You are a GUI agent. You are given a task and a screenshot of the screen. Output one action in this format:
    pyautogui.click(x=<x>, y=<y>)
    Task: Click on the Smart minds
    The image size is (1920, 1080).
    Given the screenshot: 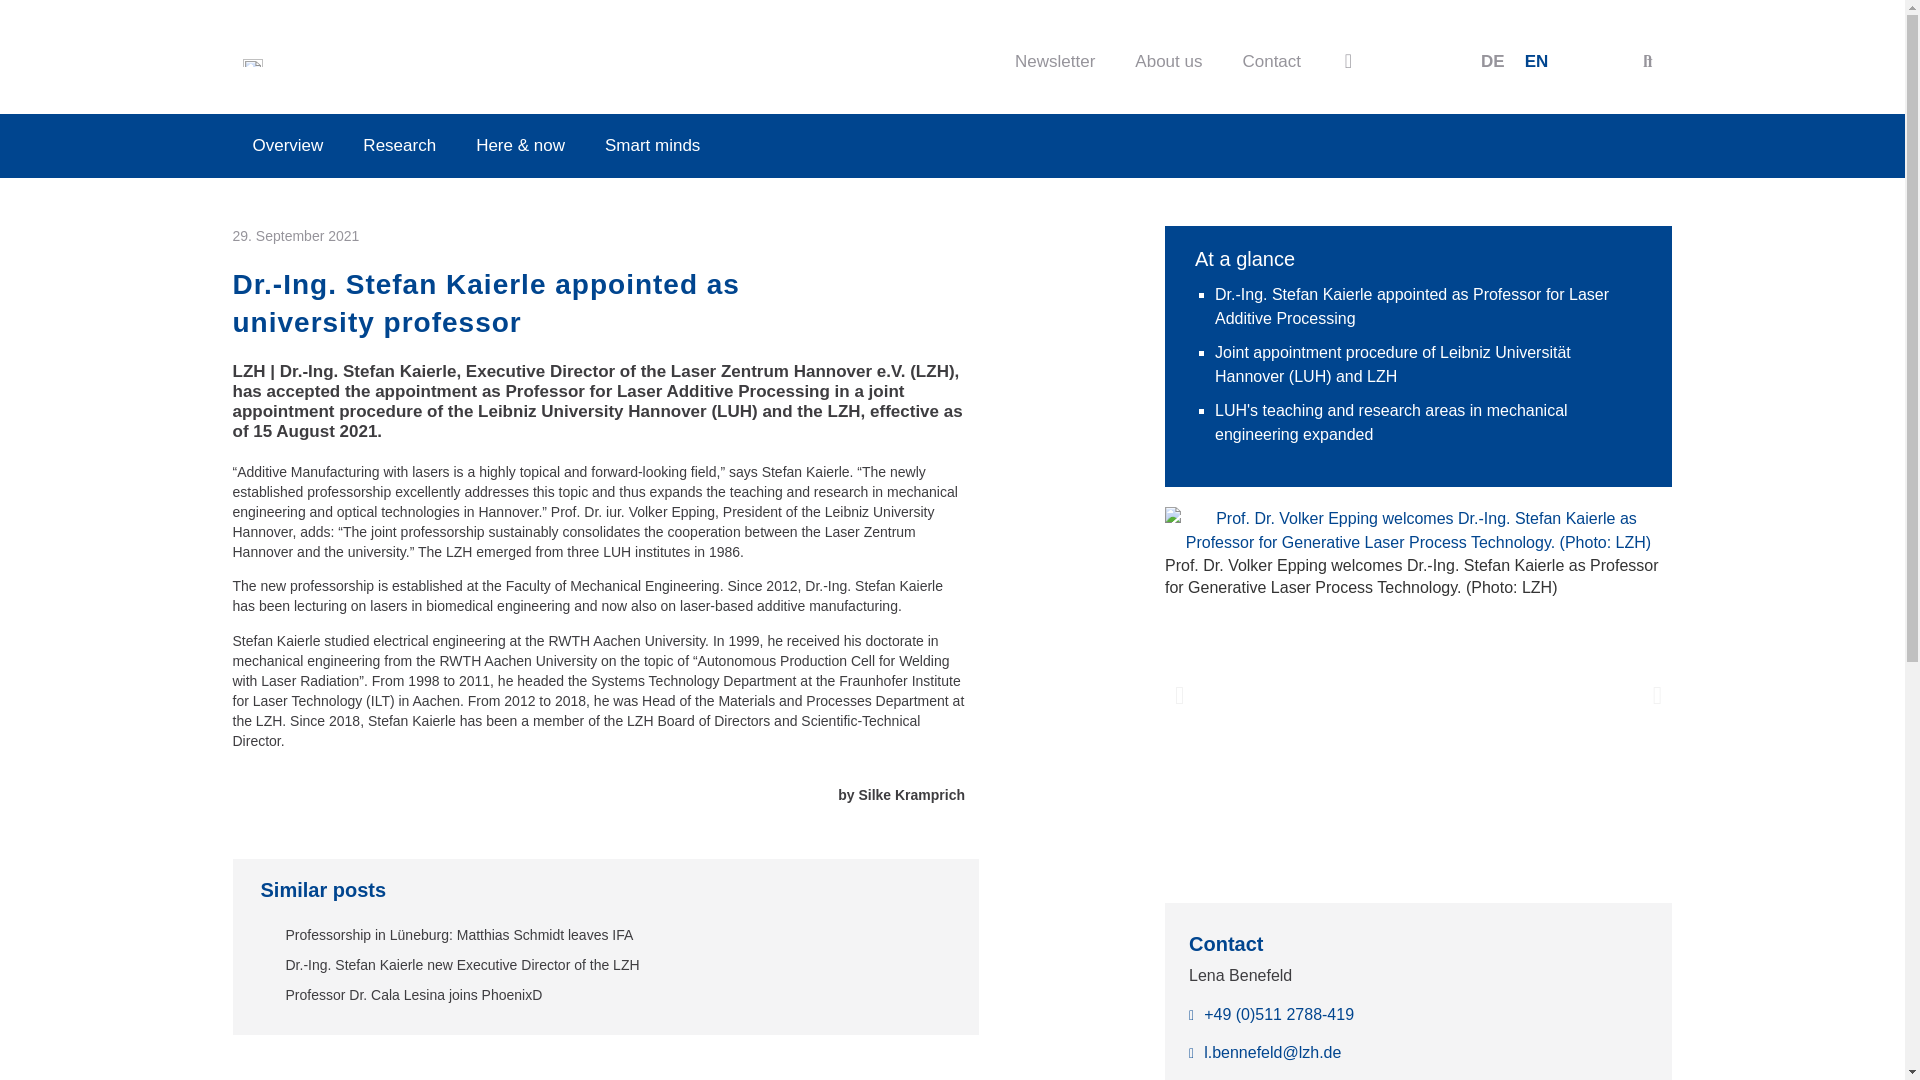 What is the action you would take?
    pyautogui.click(x=652, y=146)
    